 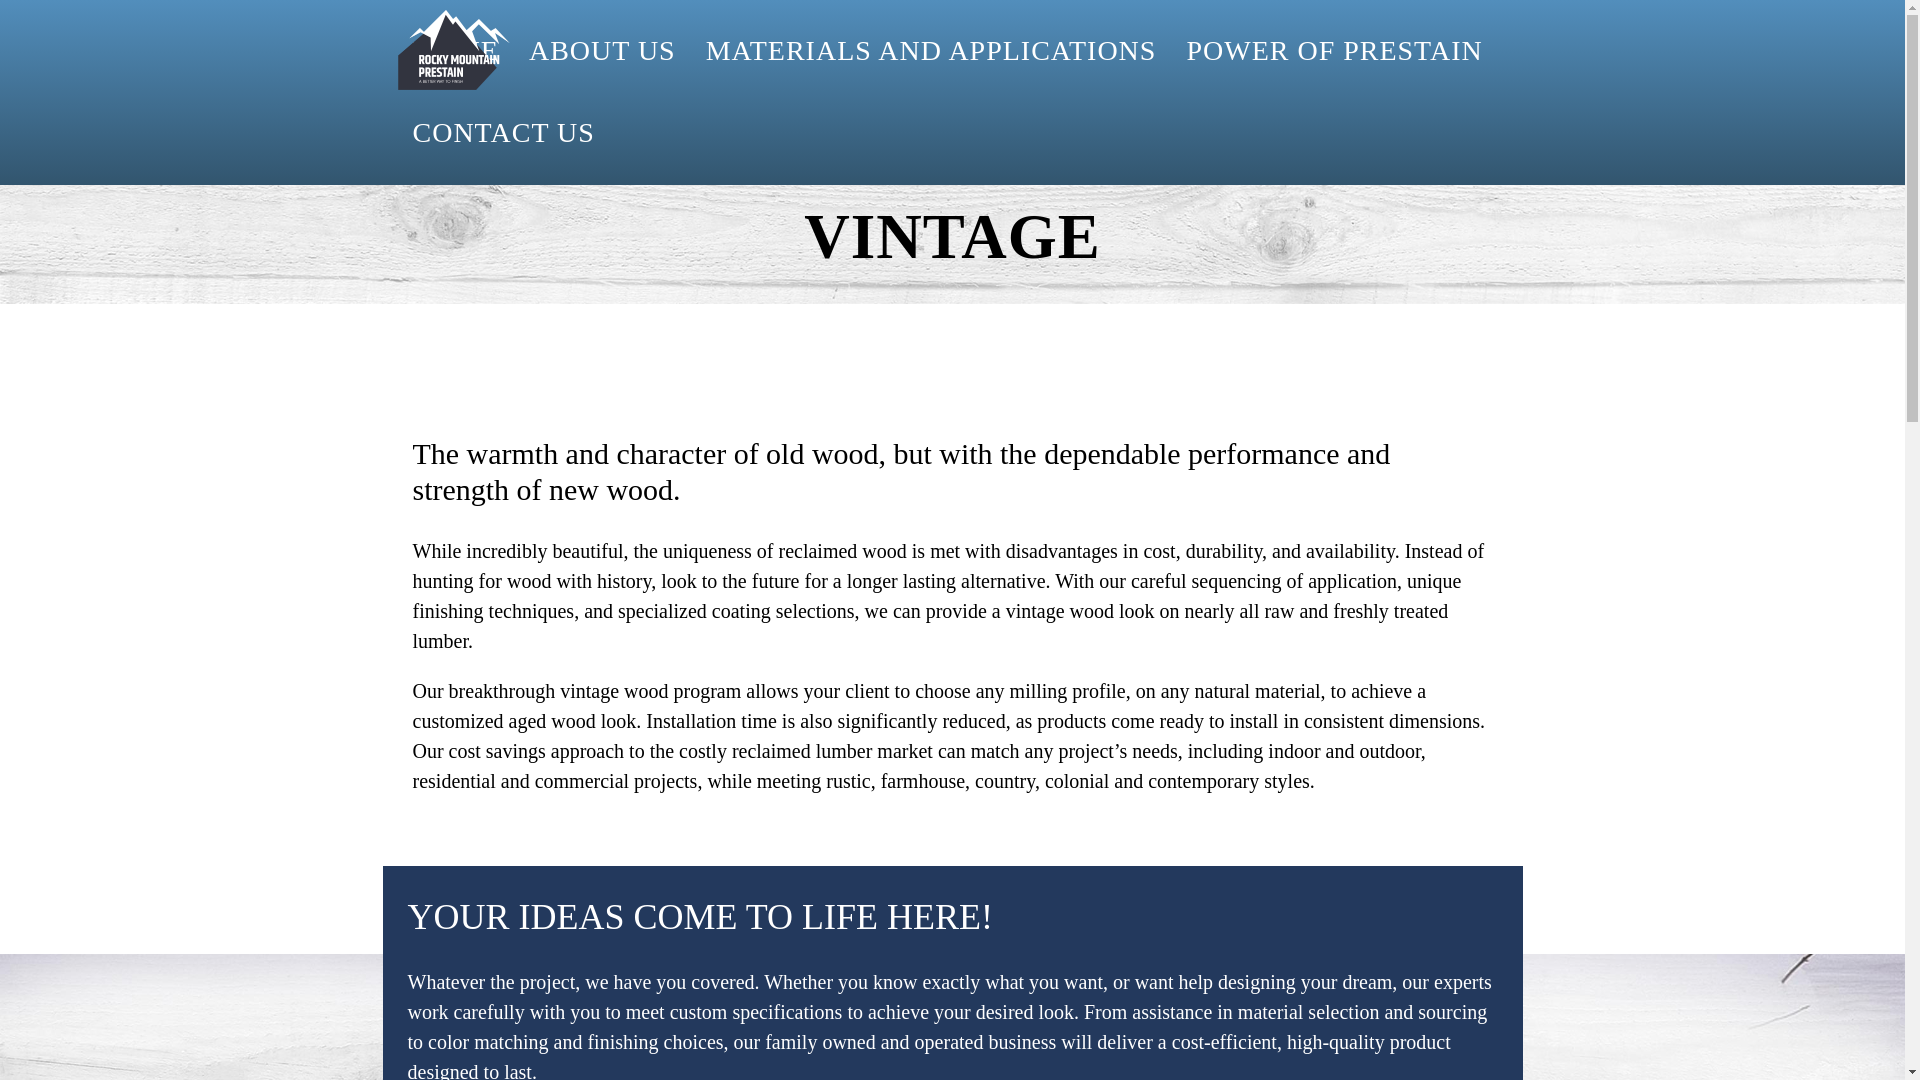 What do you see at coordinates (931, 50) in the screenshot?
I see `MATERIALS AND APPLICATIONS` at bounding box center [931, 50].